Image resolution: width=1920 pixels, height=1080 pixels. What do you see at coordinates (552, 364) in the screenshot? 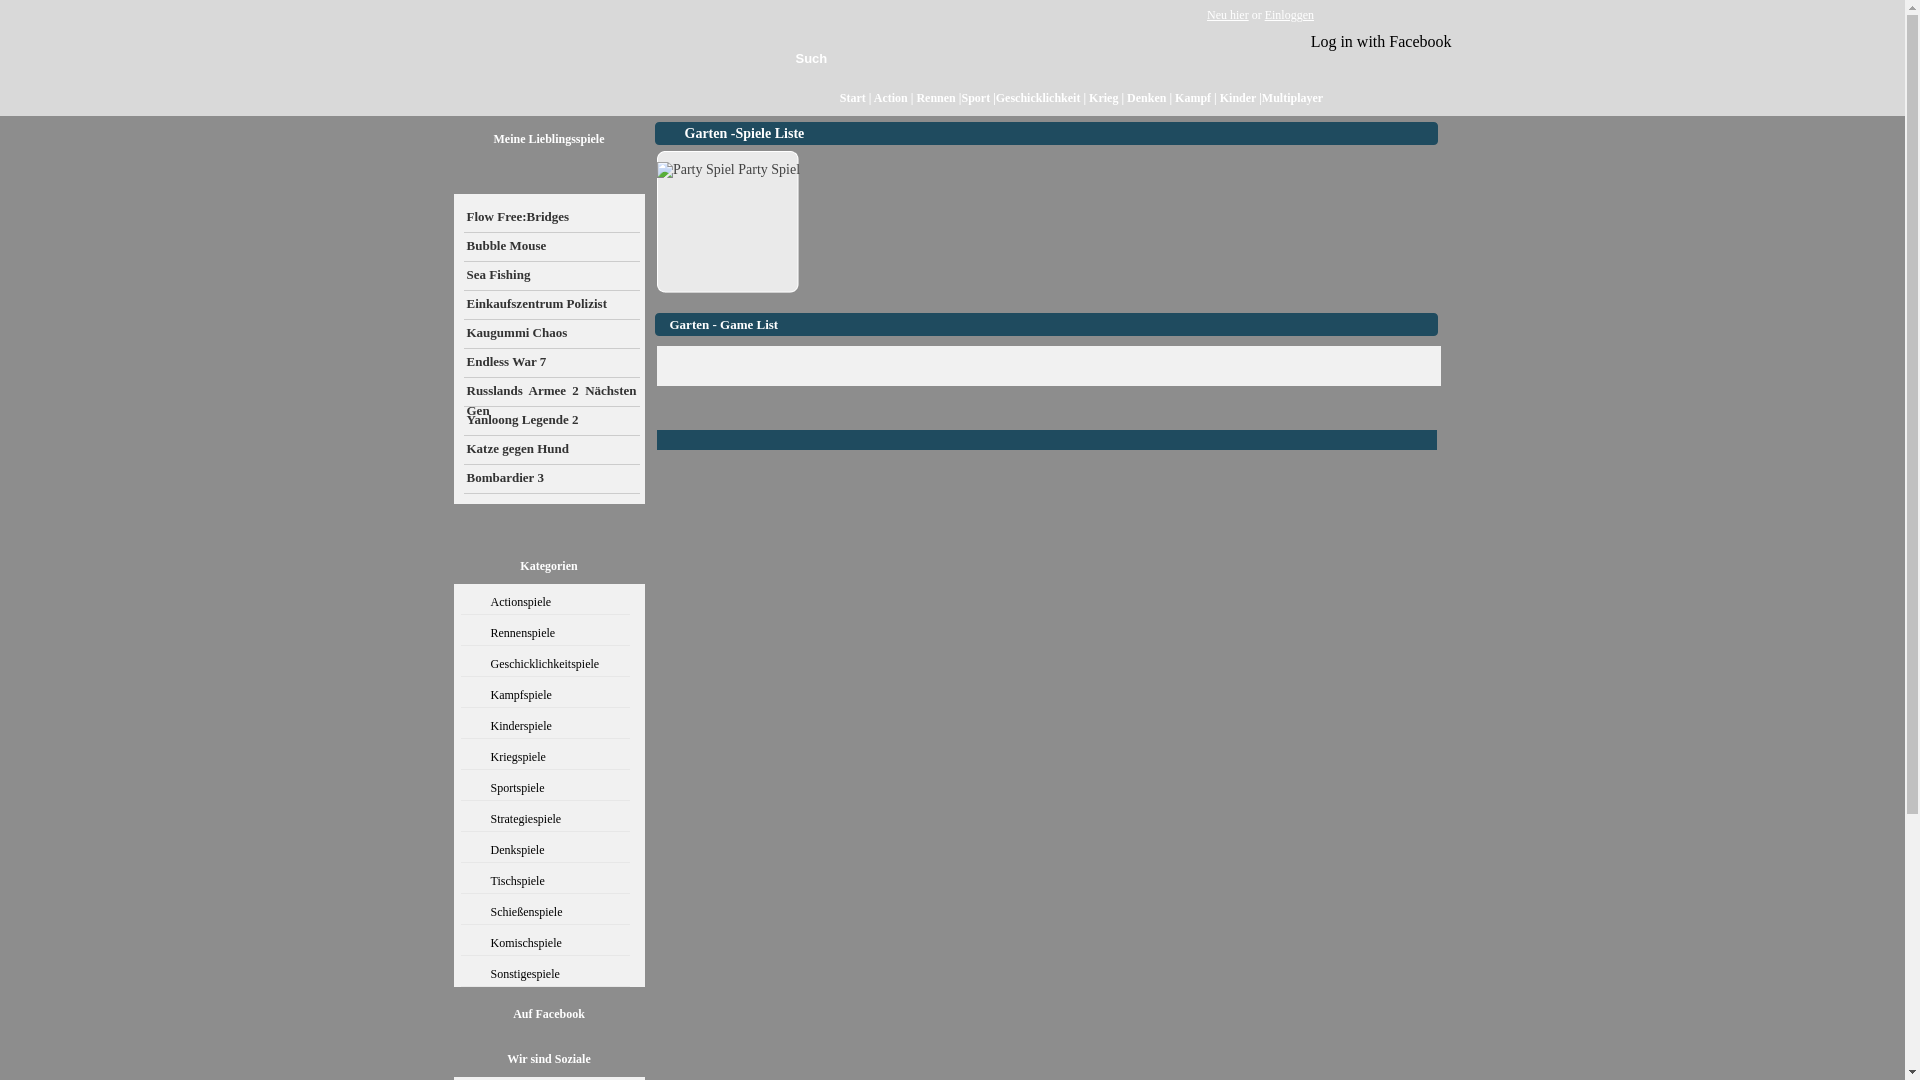
I see `Endless War 7` at bounding box center [552, 364].